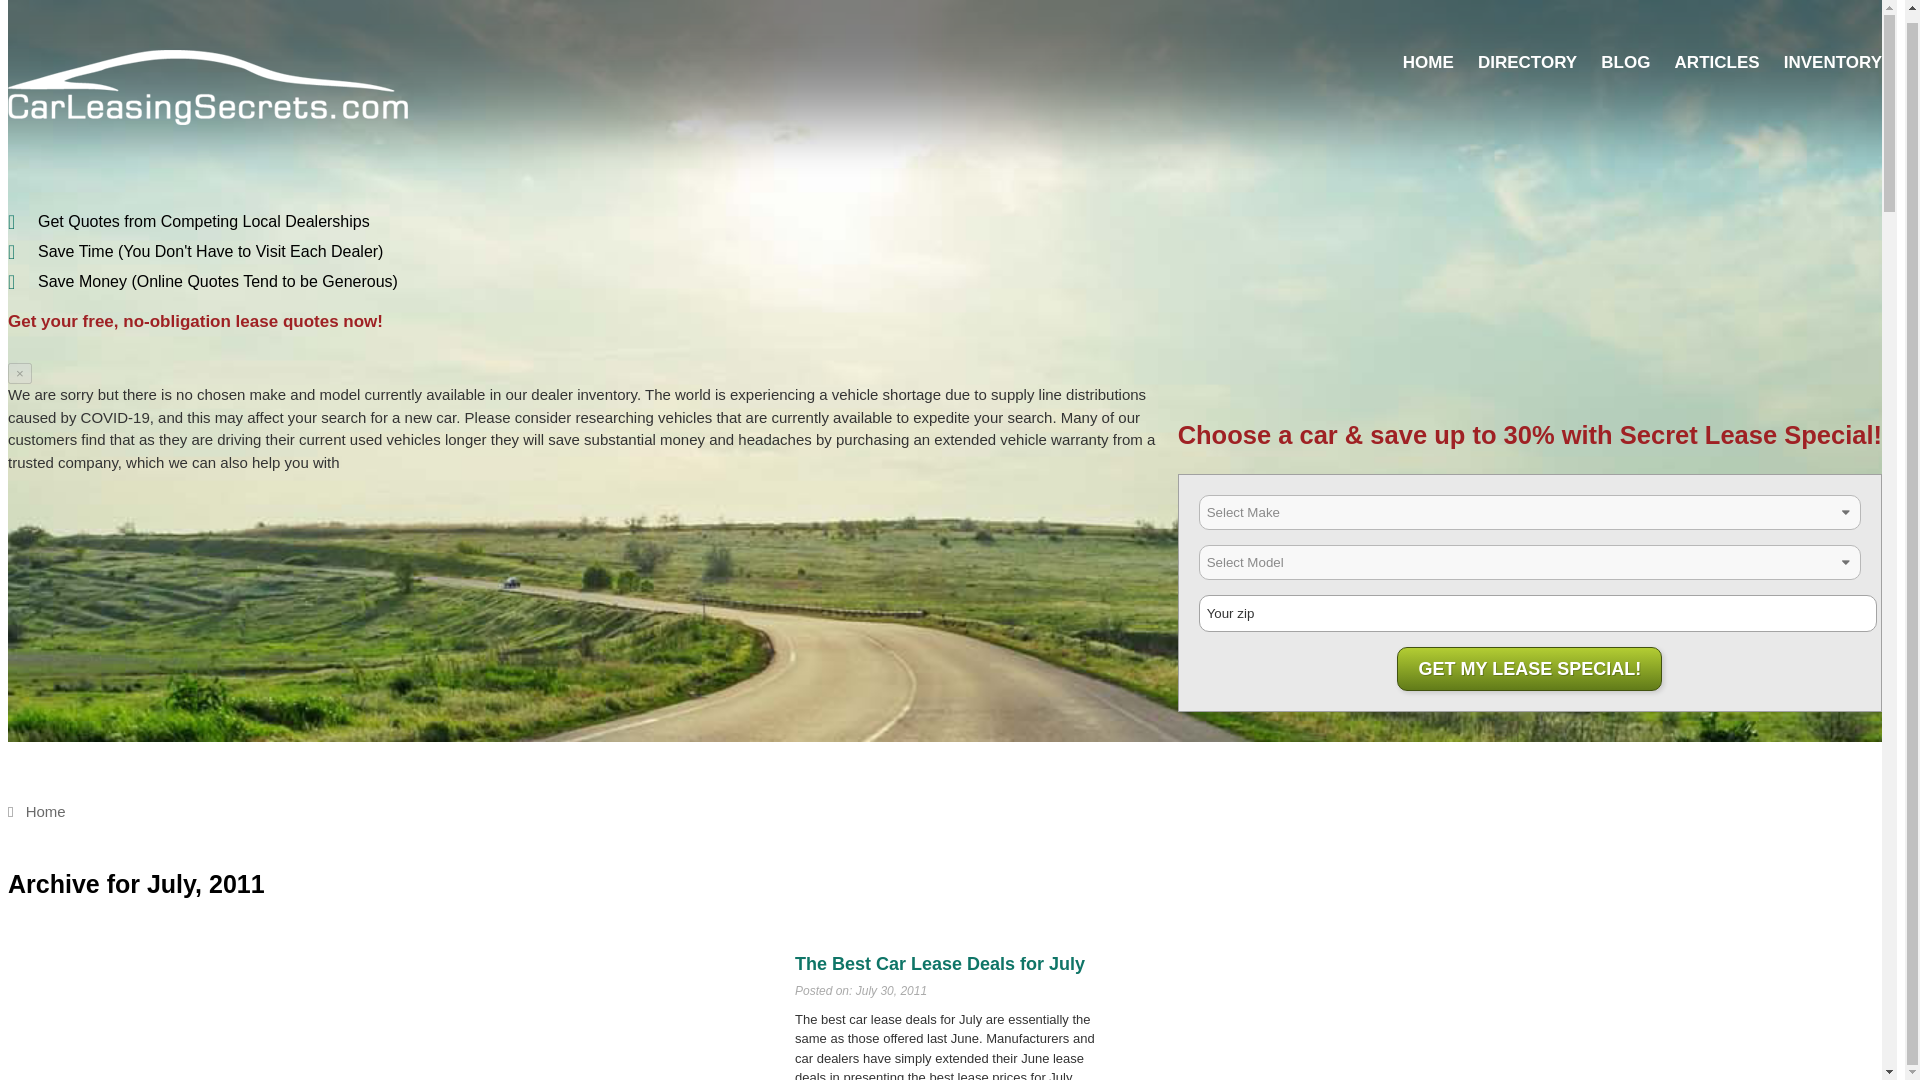  Describe the element at coordinates (36, 811) in the screenshot. I see `Home` at that location.